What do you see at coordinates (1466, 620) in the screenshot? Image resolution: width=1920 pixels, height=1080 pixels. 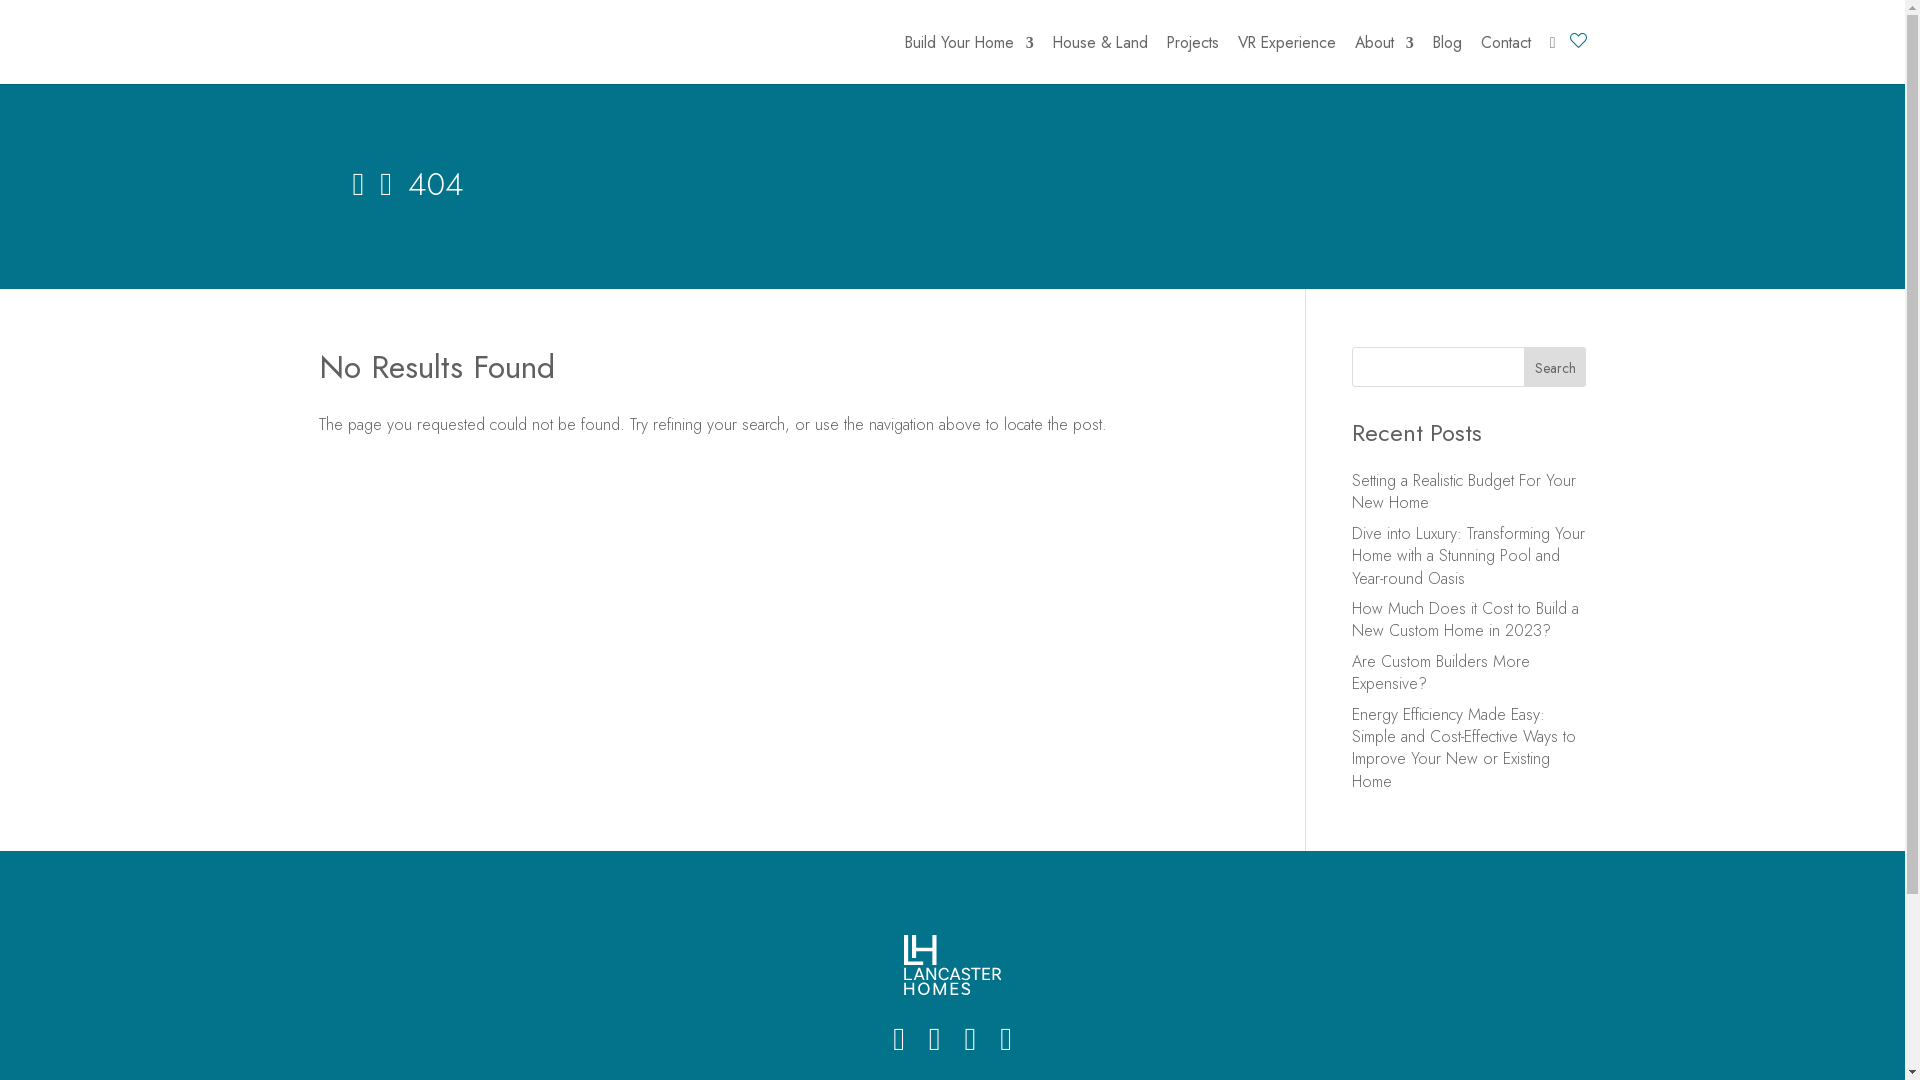 I see `How Much Does it Cost to Build a New Custom Home in 2023?` at bounding box center [1466, 620].